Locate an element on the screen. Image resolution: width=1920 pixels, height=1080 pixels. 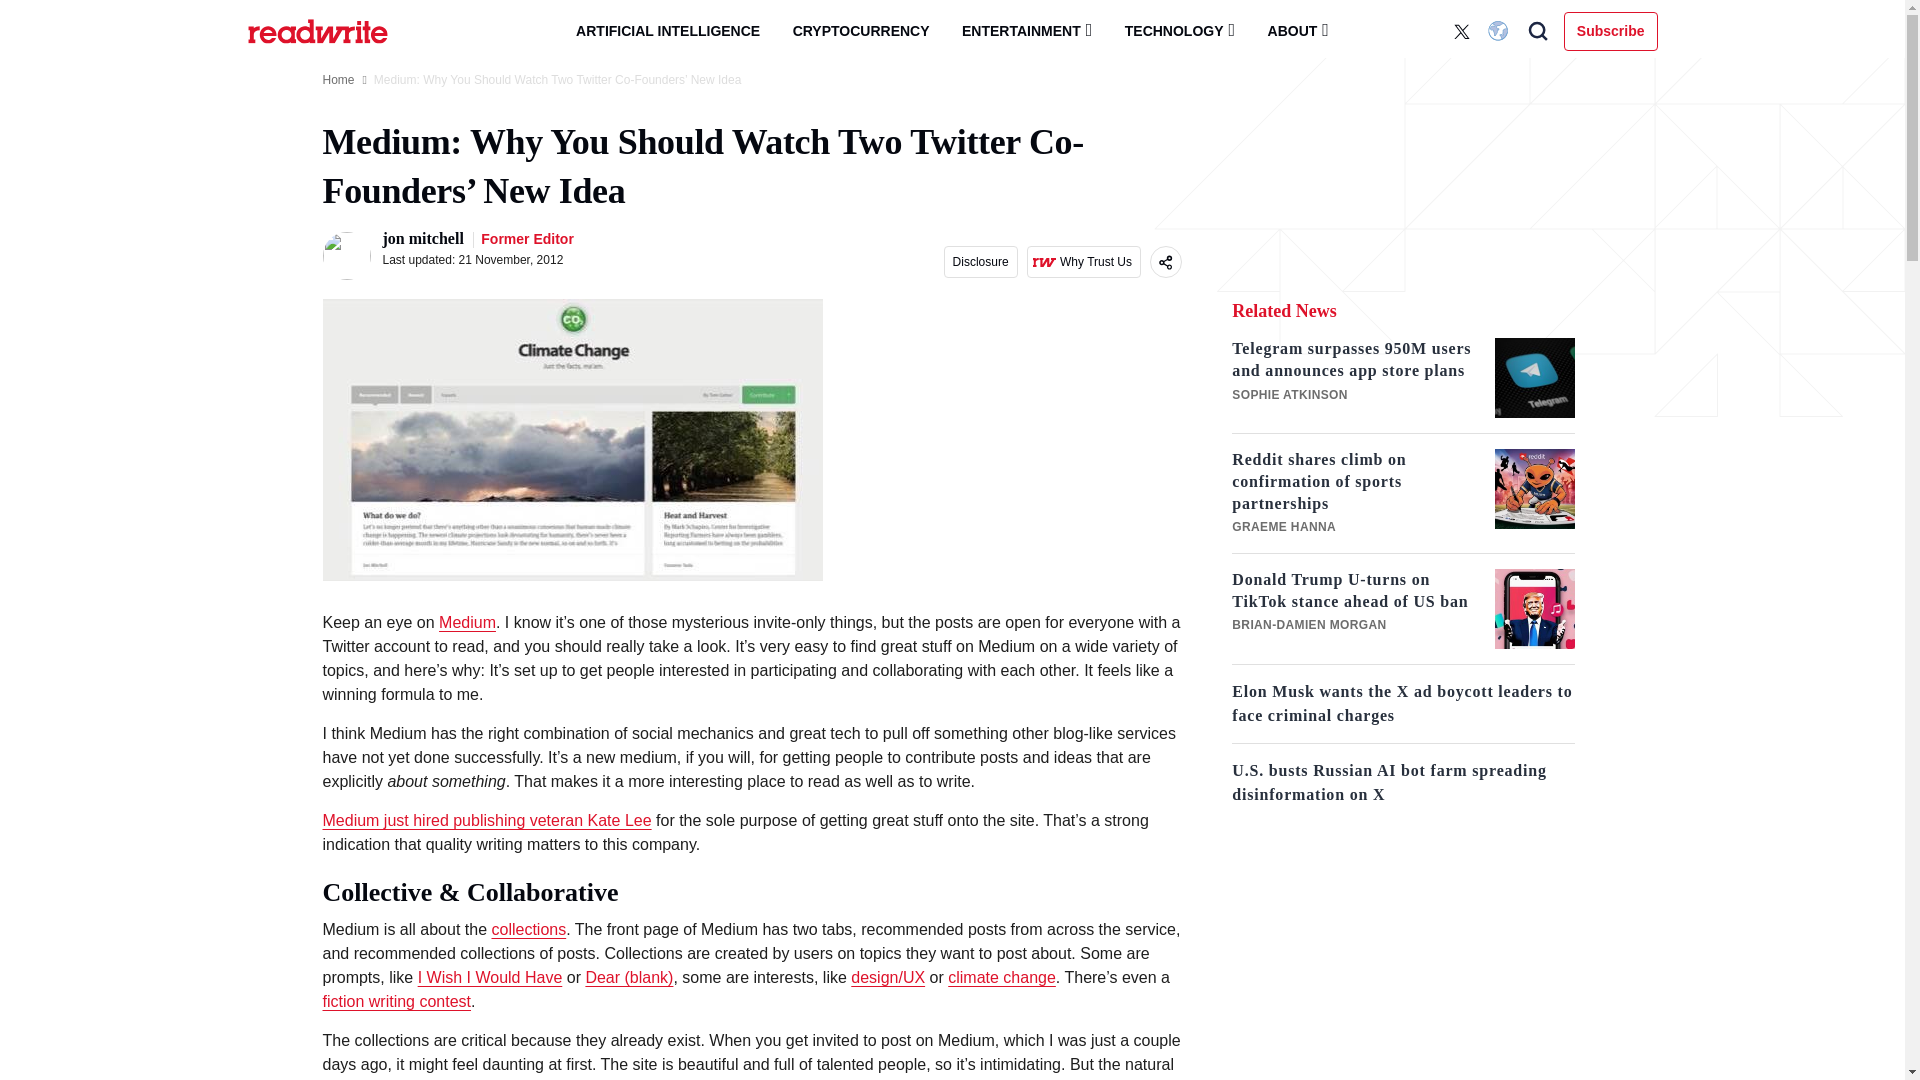
CRYPTOCURRENCY is located at coordinates (862, 31).